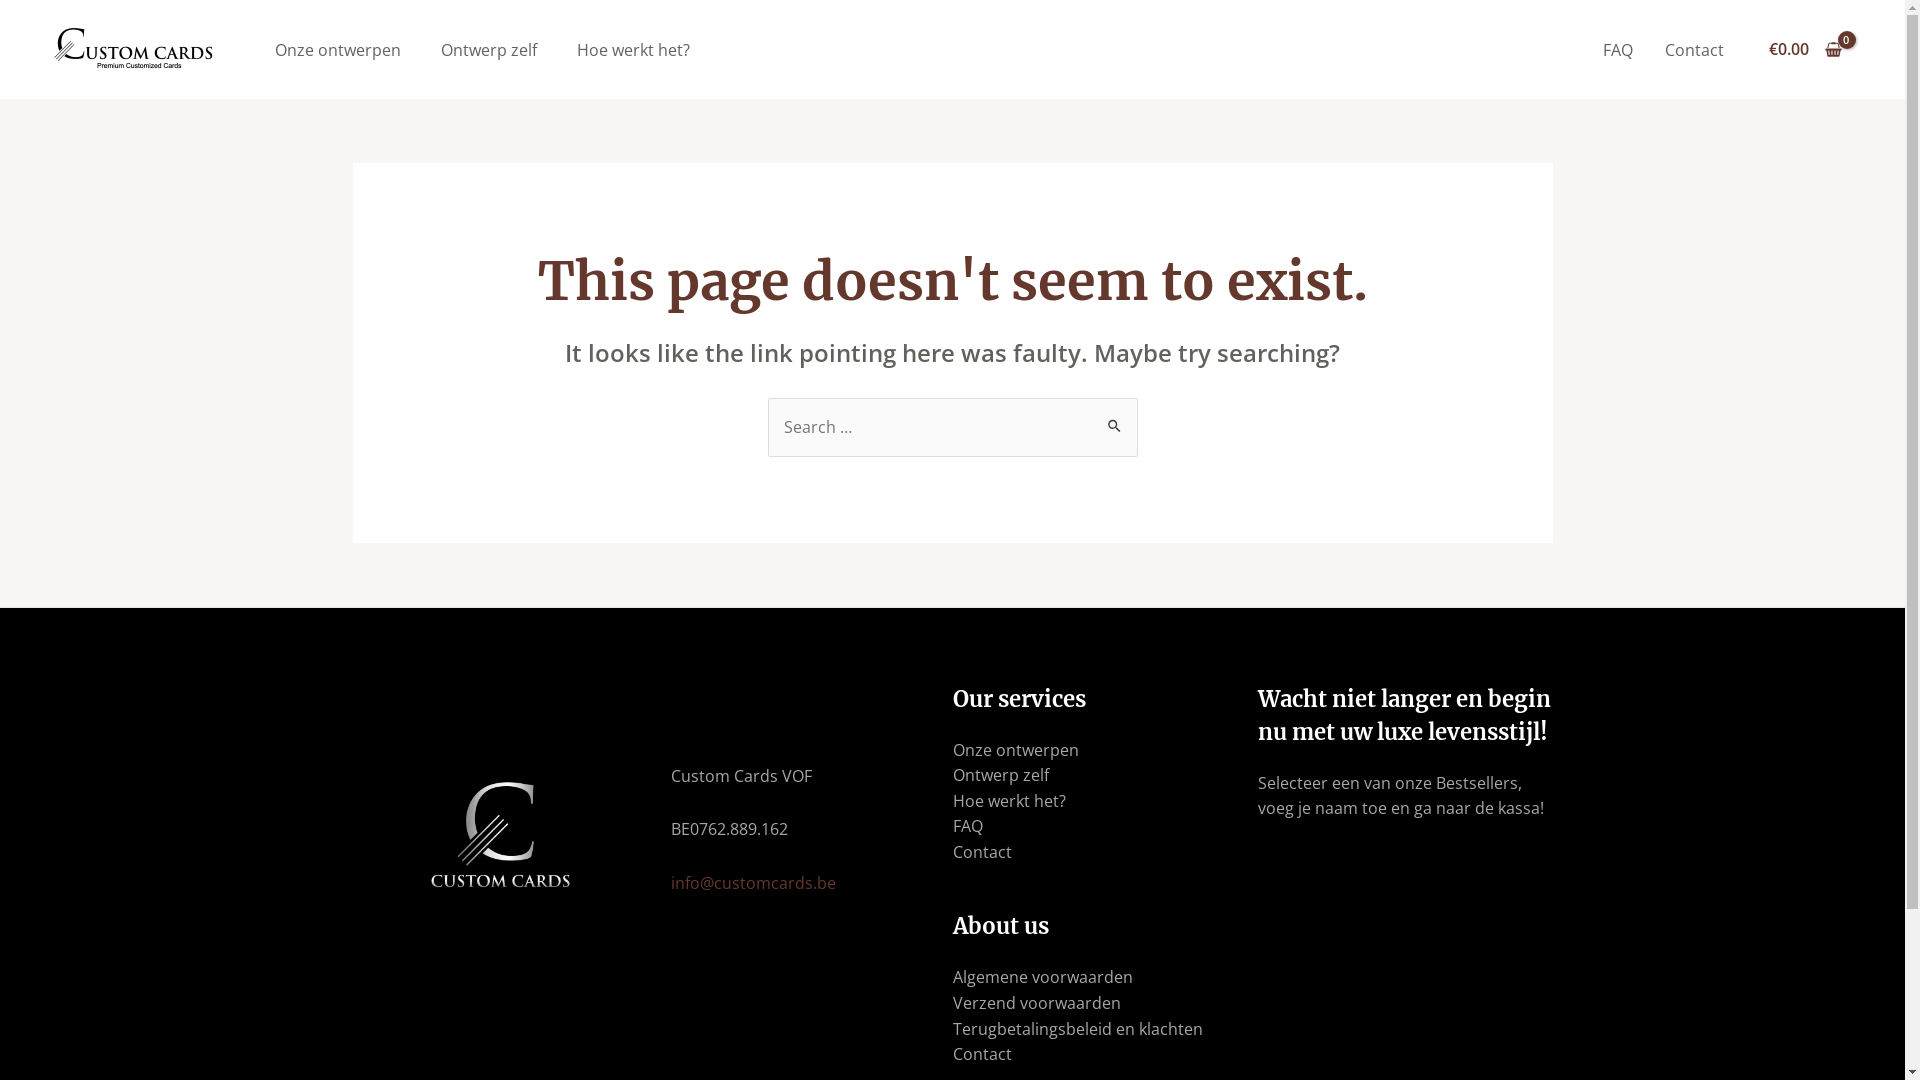 This screenshot has width=1920, height=1080. I want to click on Verzend voorwaarden, so click(1036, 1003).